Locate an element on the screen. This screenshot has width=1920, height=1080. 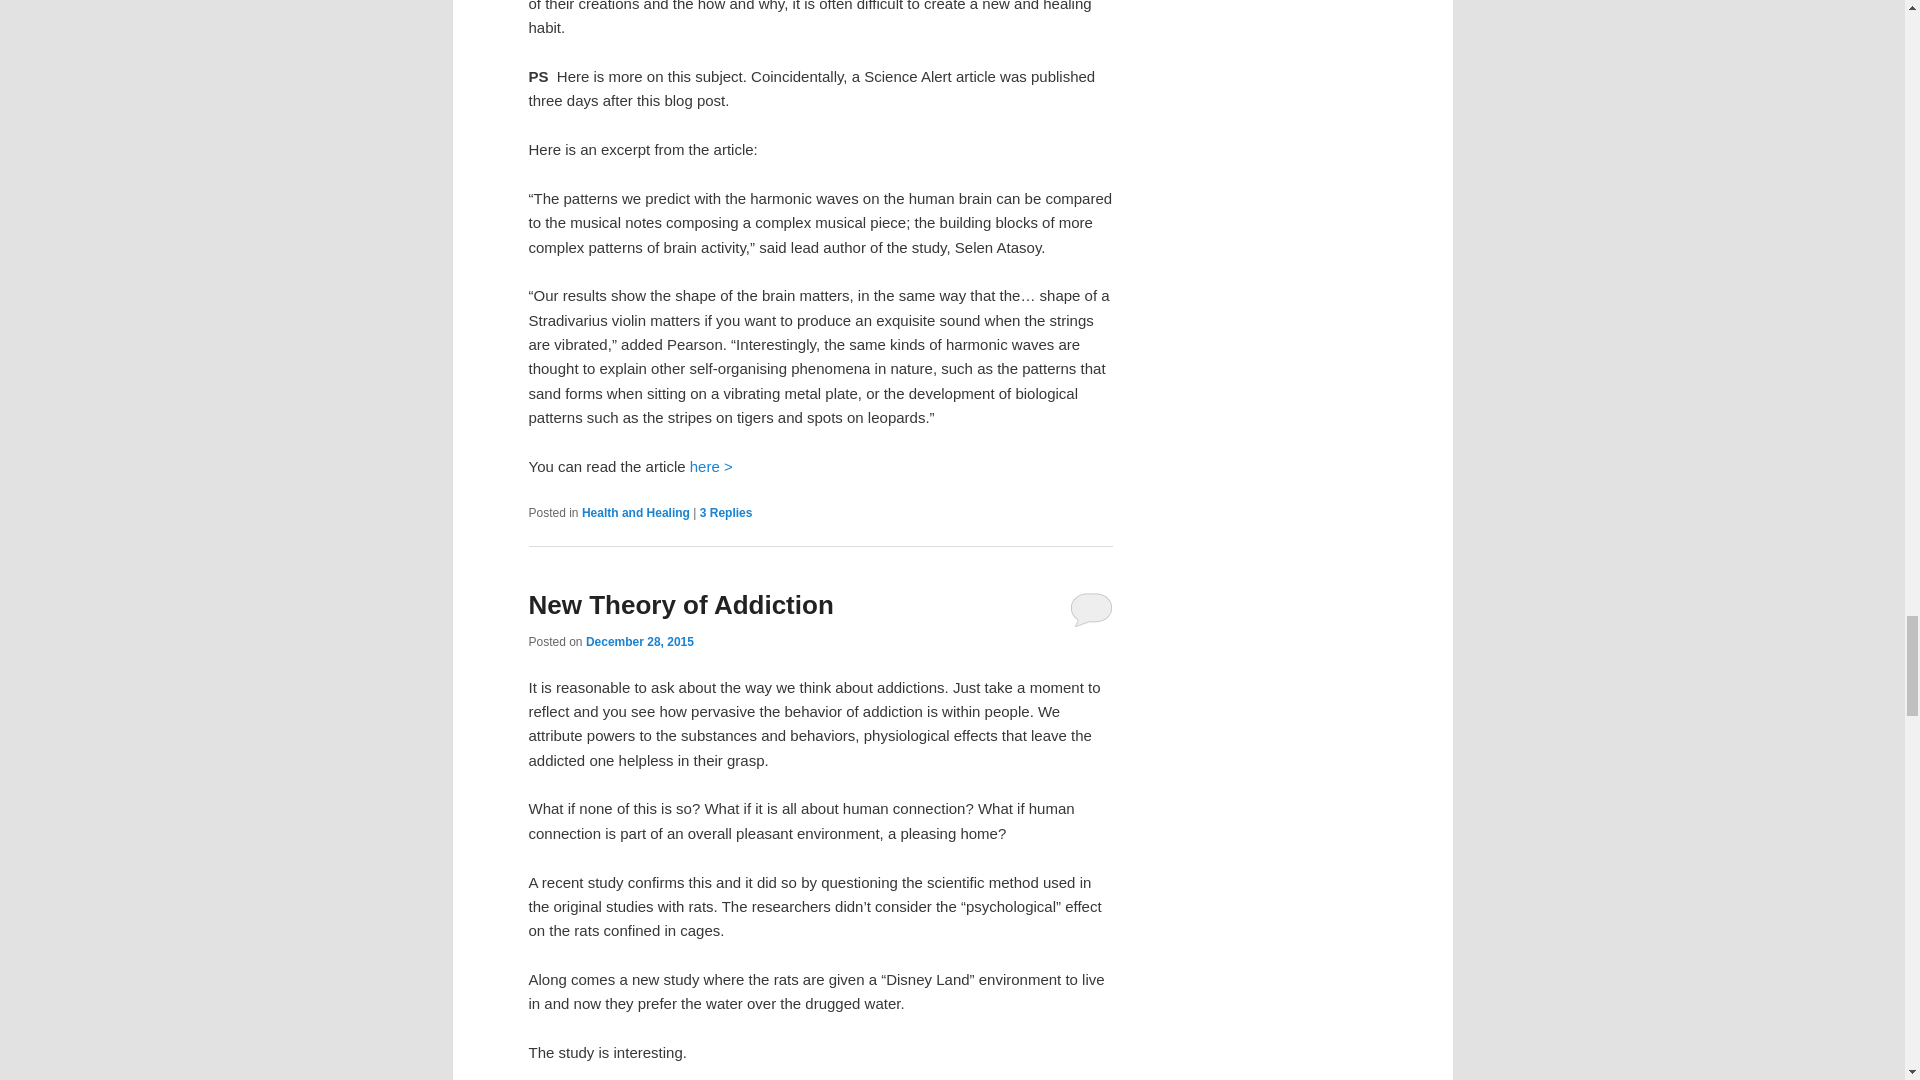
8:51 pm is located at coordinates (639, 642).